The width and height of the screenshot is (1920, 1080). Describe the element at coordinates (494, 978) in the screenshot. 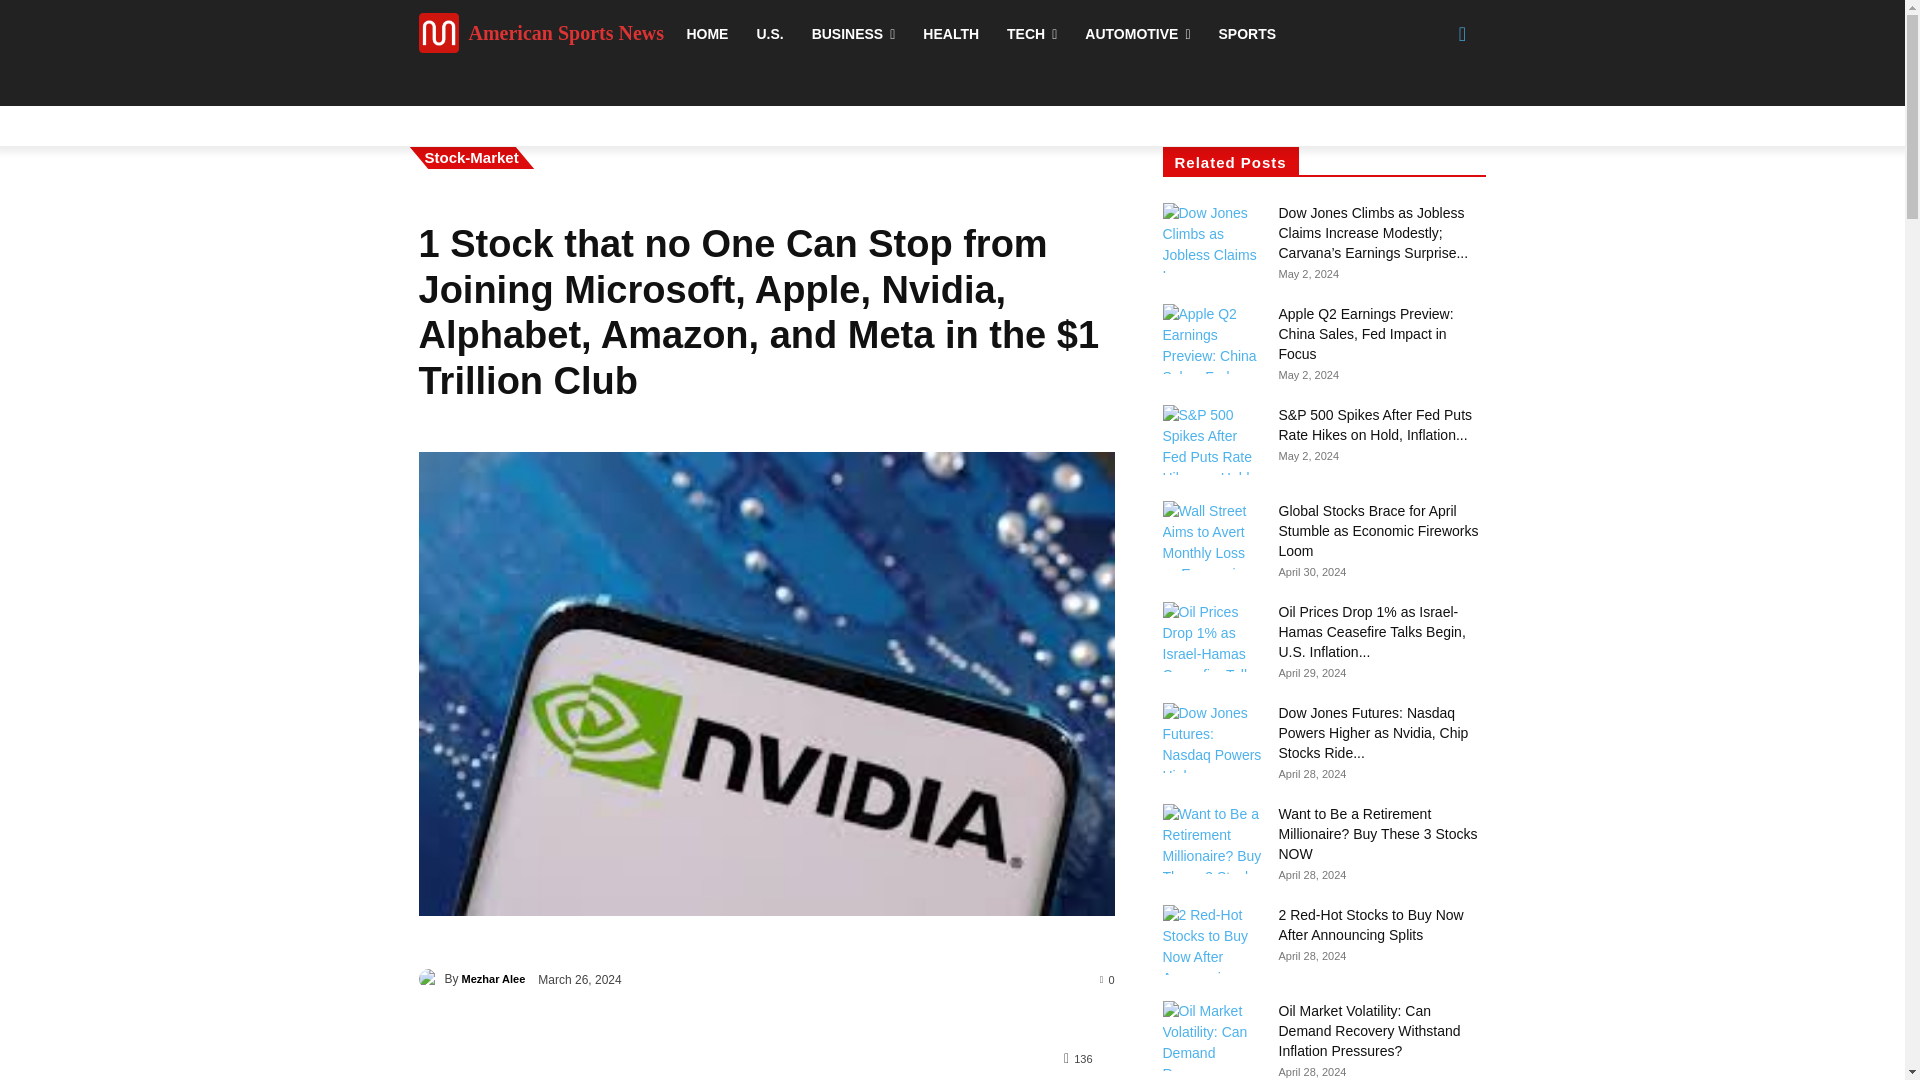

I see `Mezhar Alee` at that location.